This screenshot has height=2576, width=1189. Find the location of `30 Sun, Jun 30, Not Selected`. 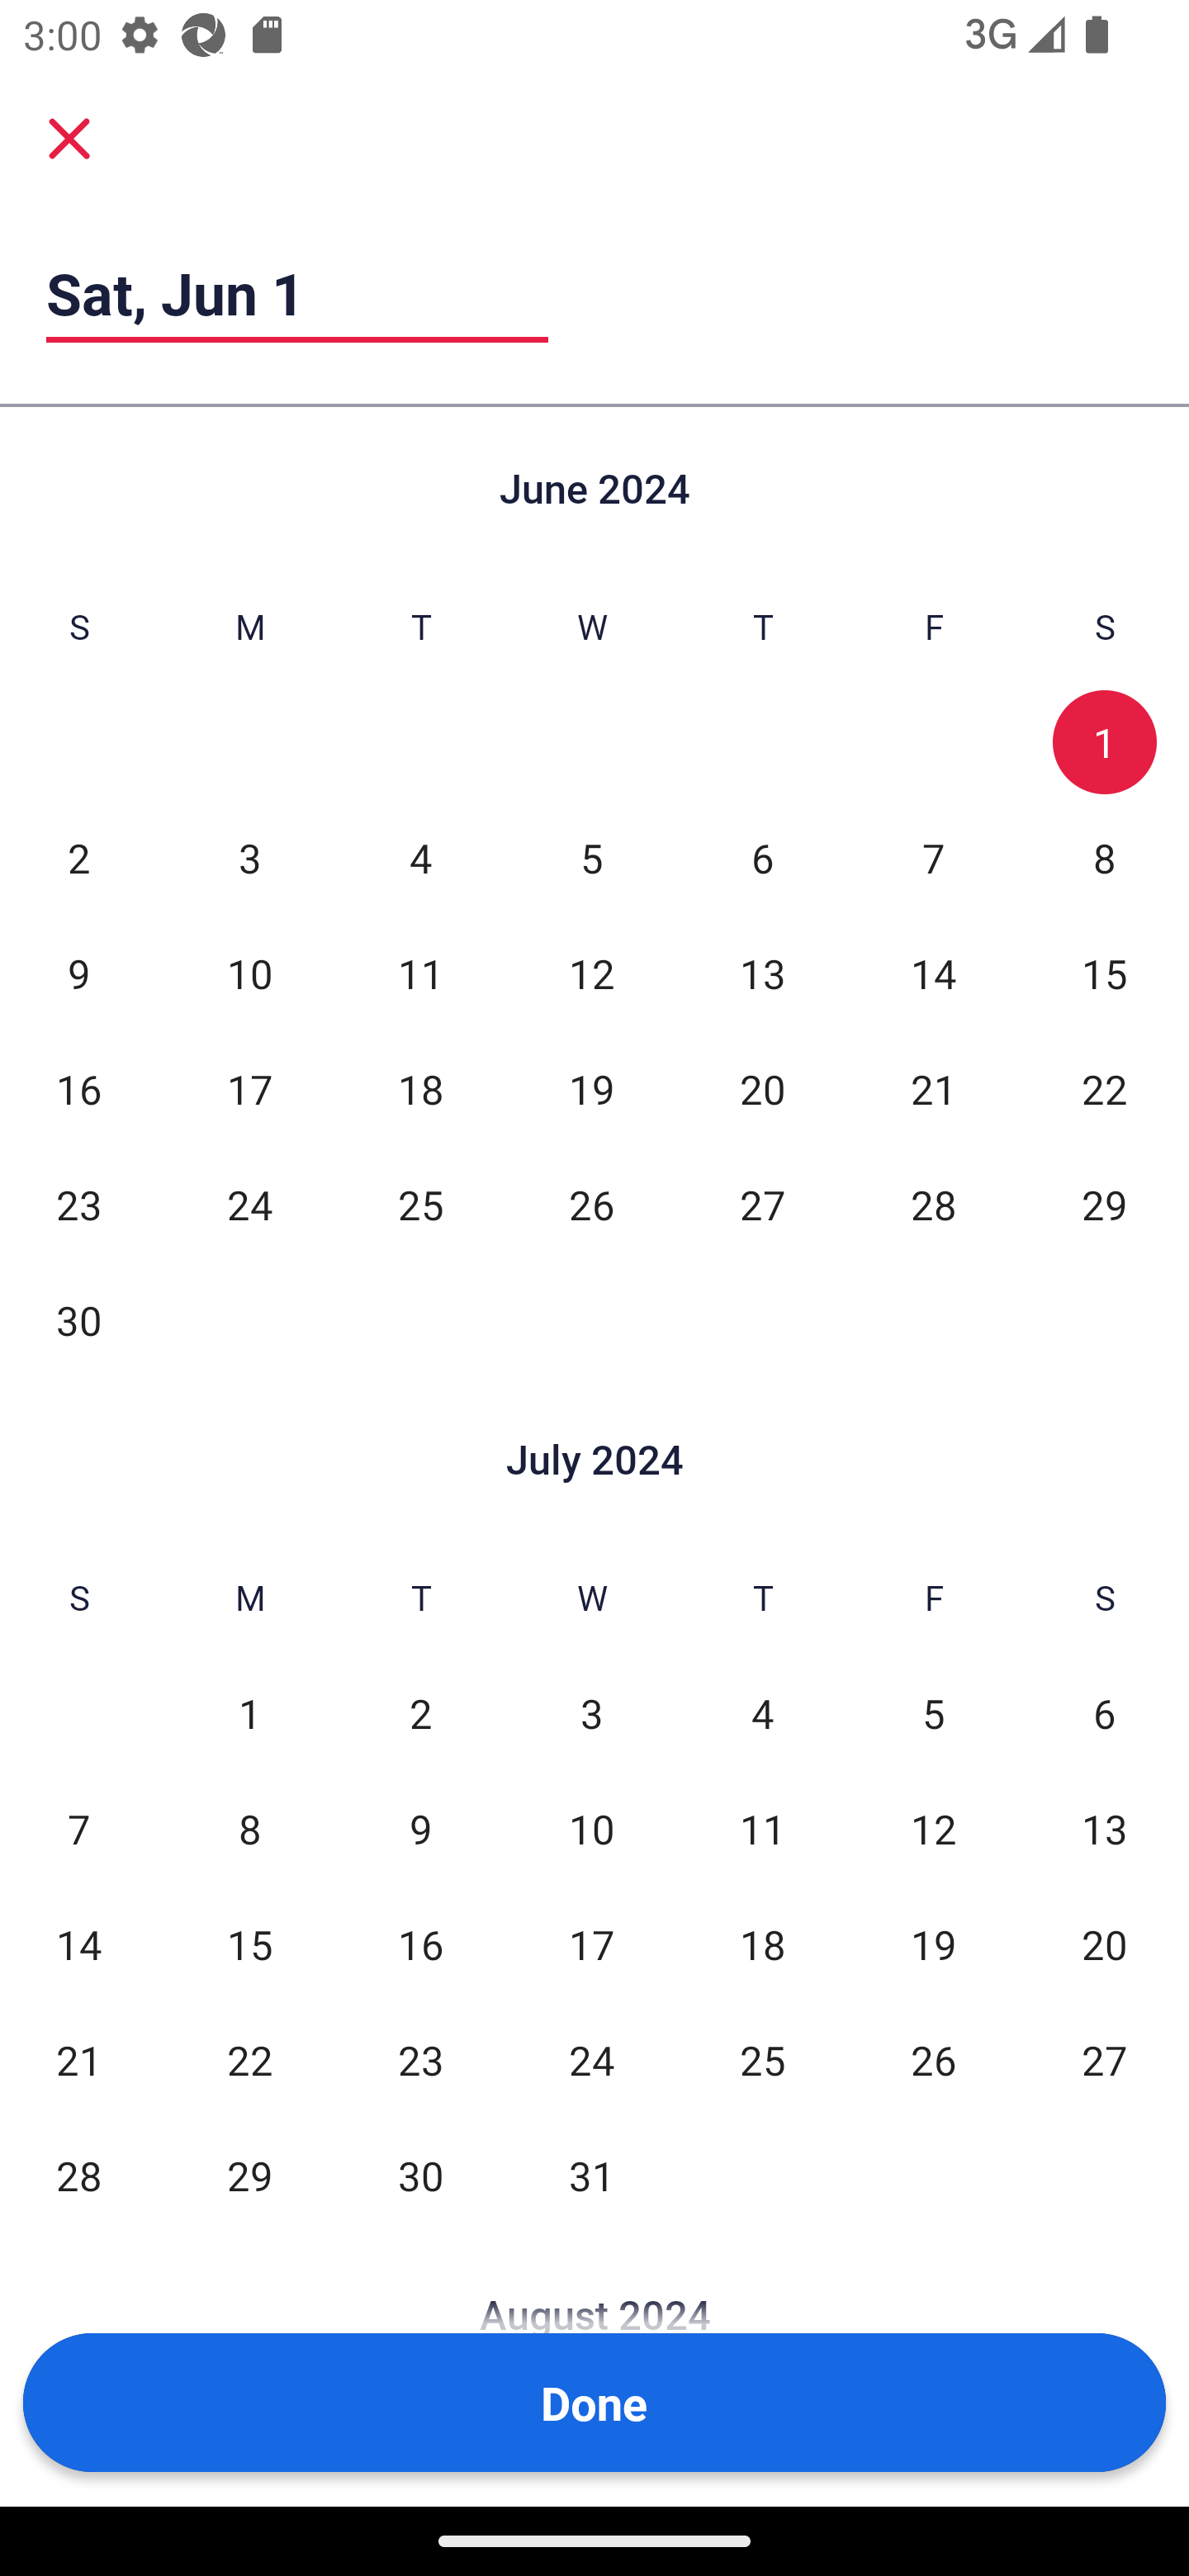

30 Sun, Jun 30, Not Selected is located at coordinates (78, 1319).